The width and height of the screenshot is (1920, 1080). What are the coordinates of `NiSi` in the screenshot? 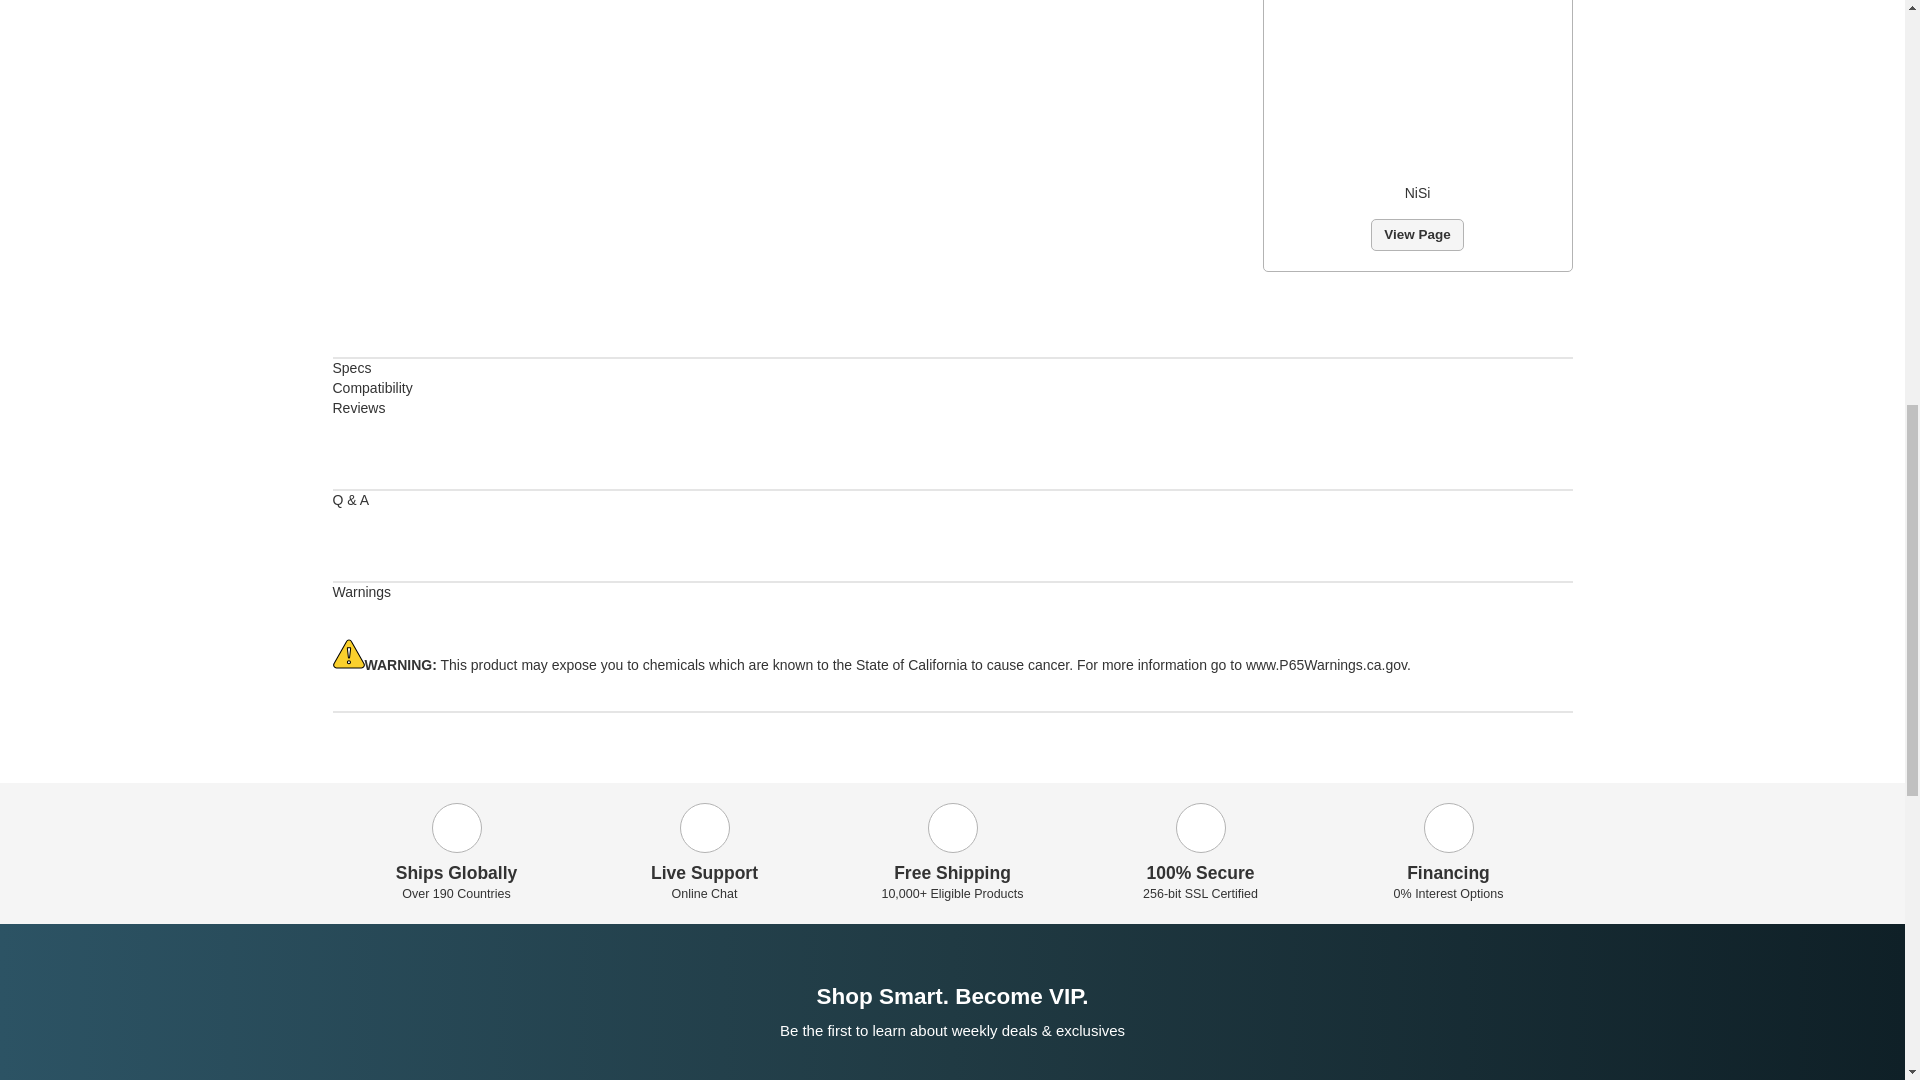 It's located at (1418, 84).